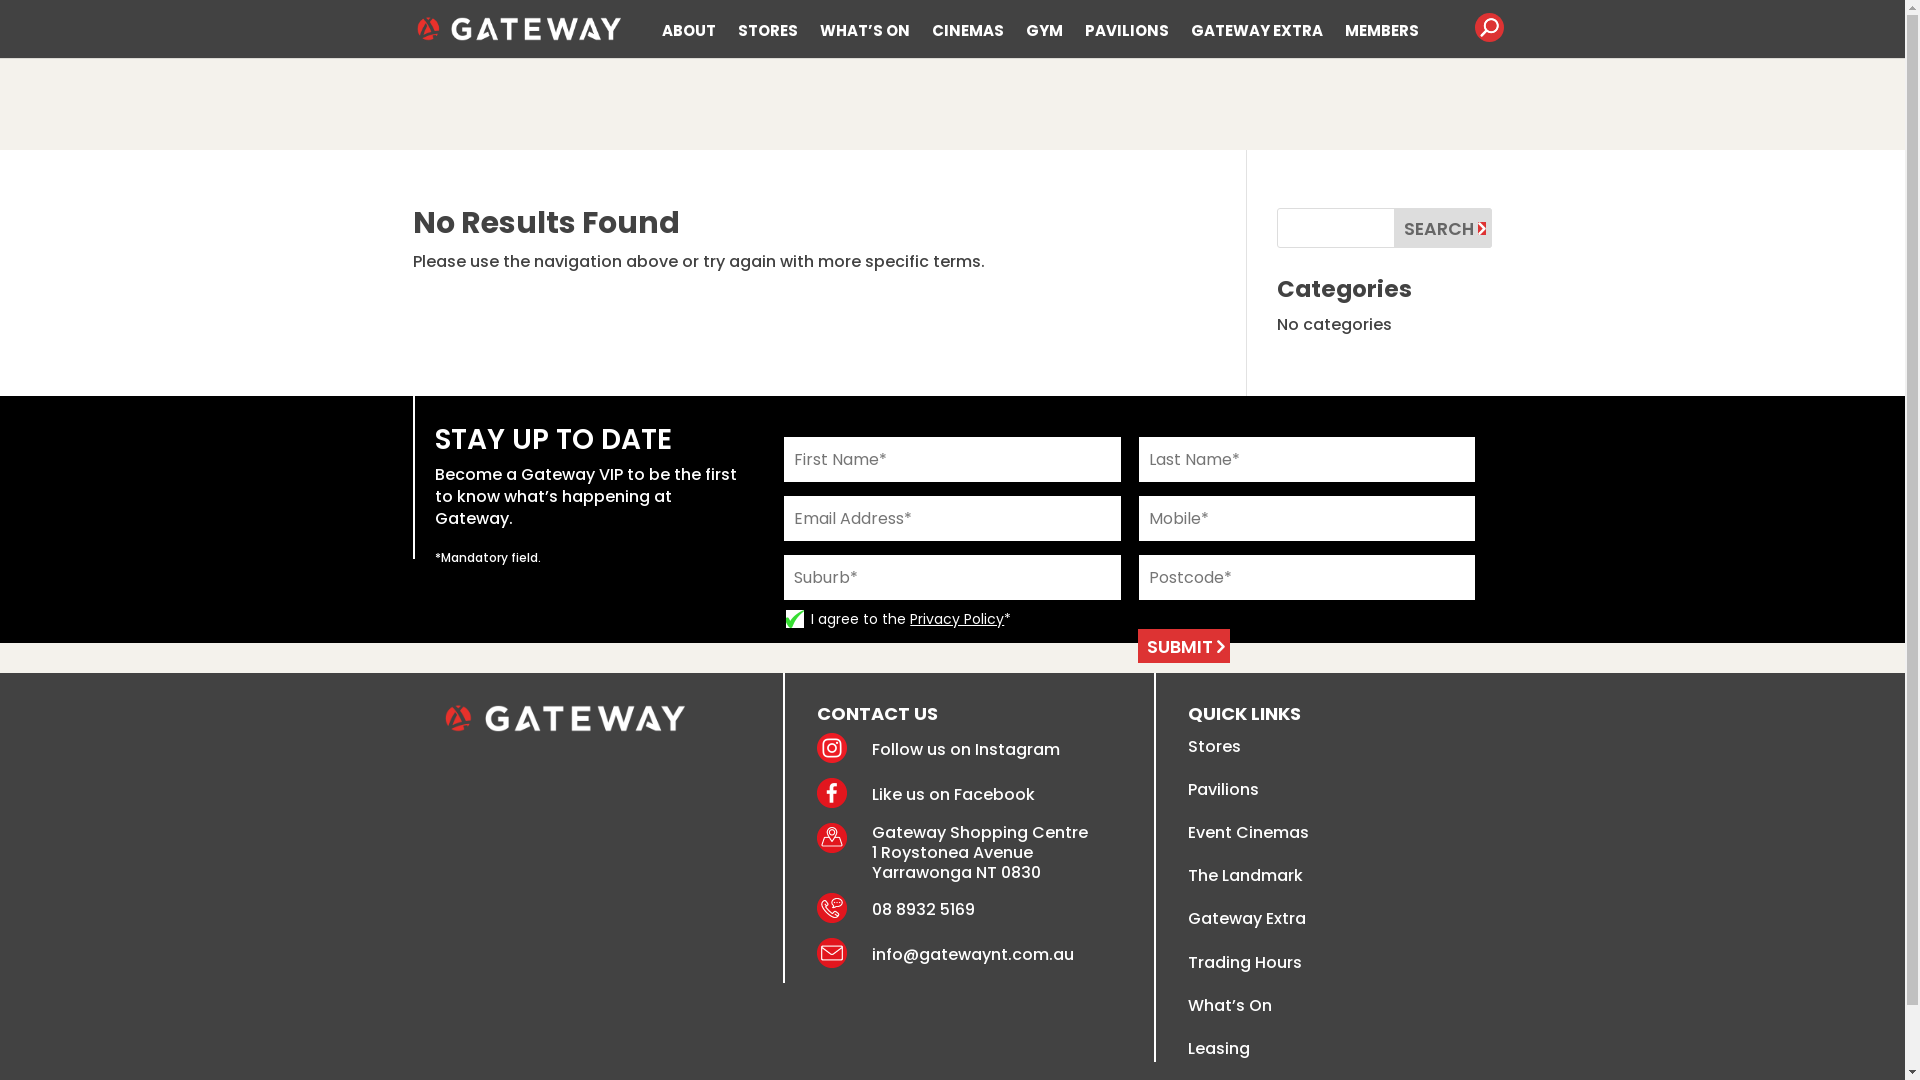  Describe the element at coordinates (1247, 918) in the screenshot. I see `Gateway Extra` at that location.